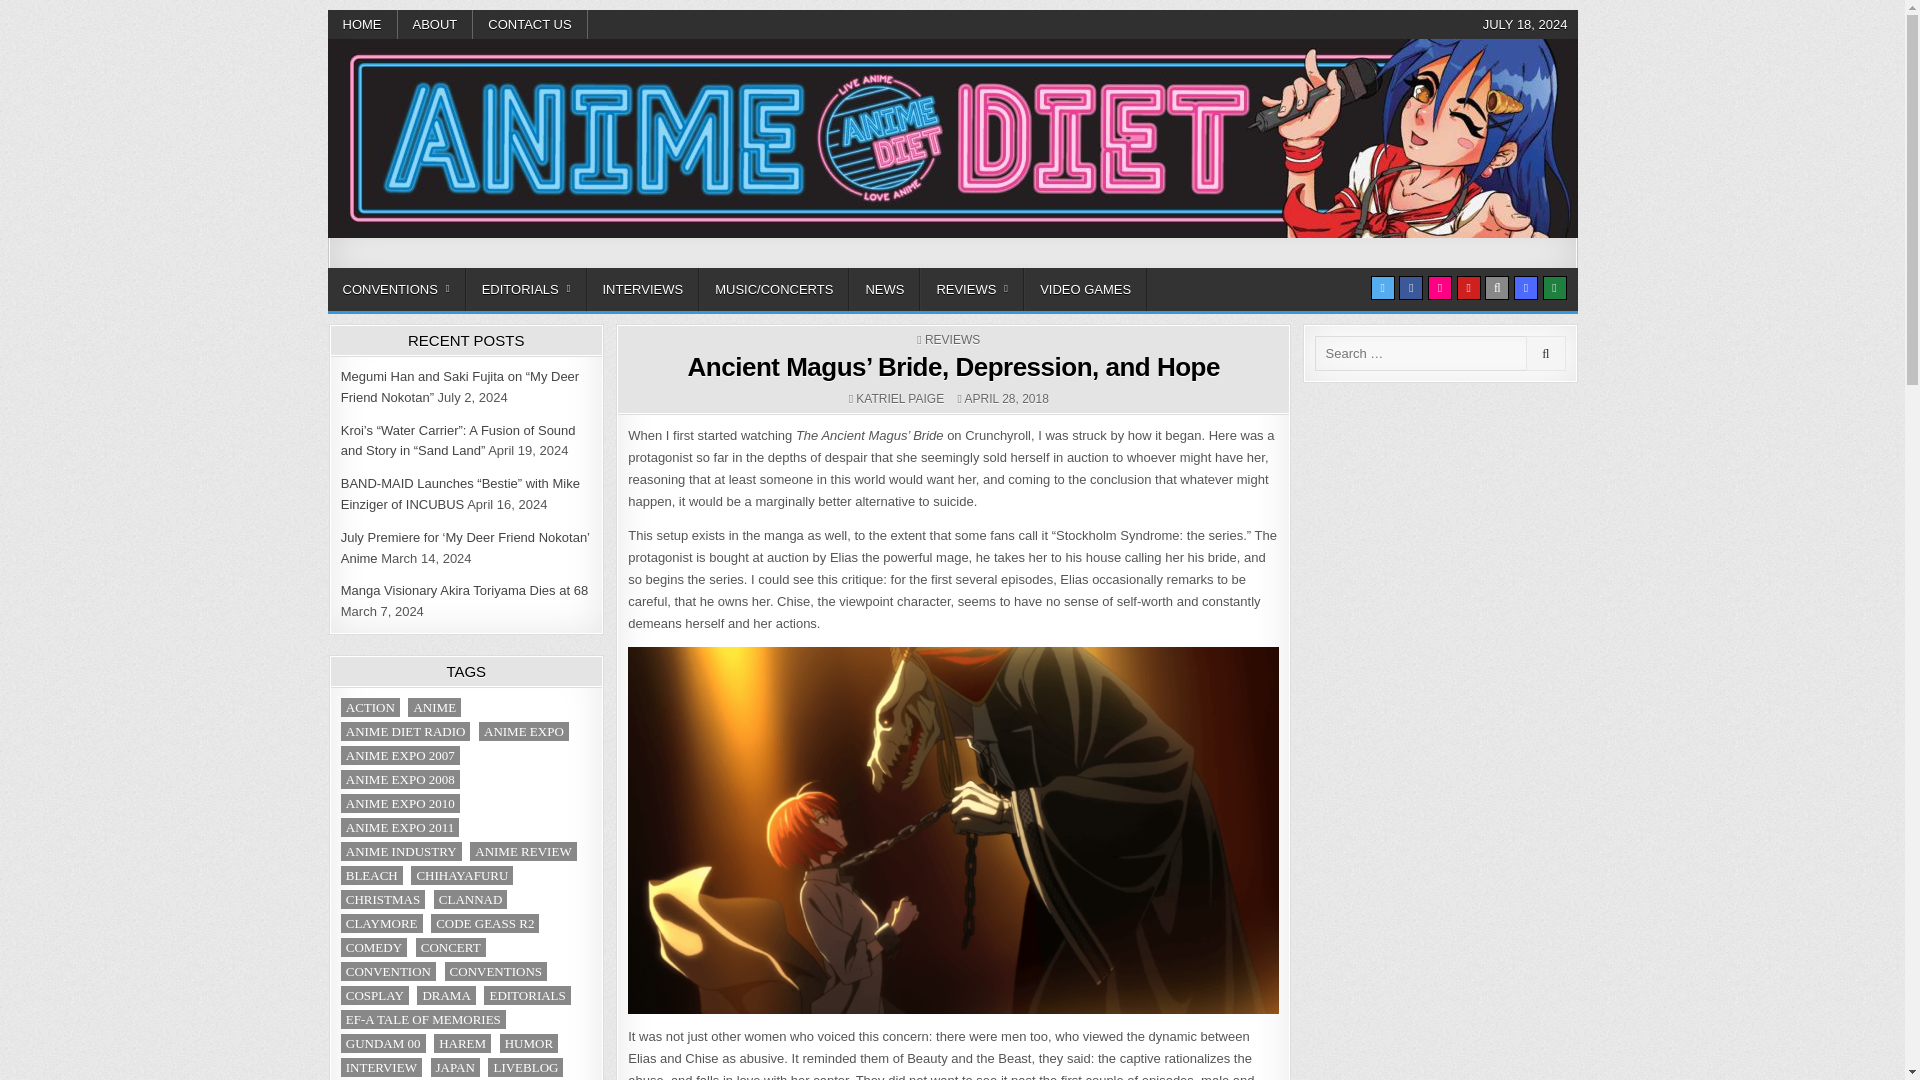 This screenshot has width=1920, height=1080. I want to click on VIDEO GAMES, so click(1084, 289).